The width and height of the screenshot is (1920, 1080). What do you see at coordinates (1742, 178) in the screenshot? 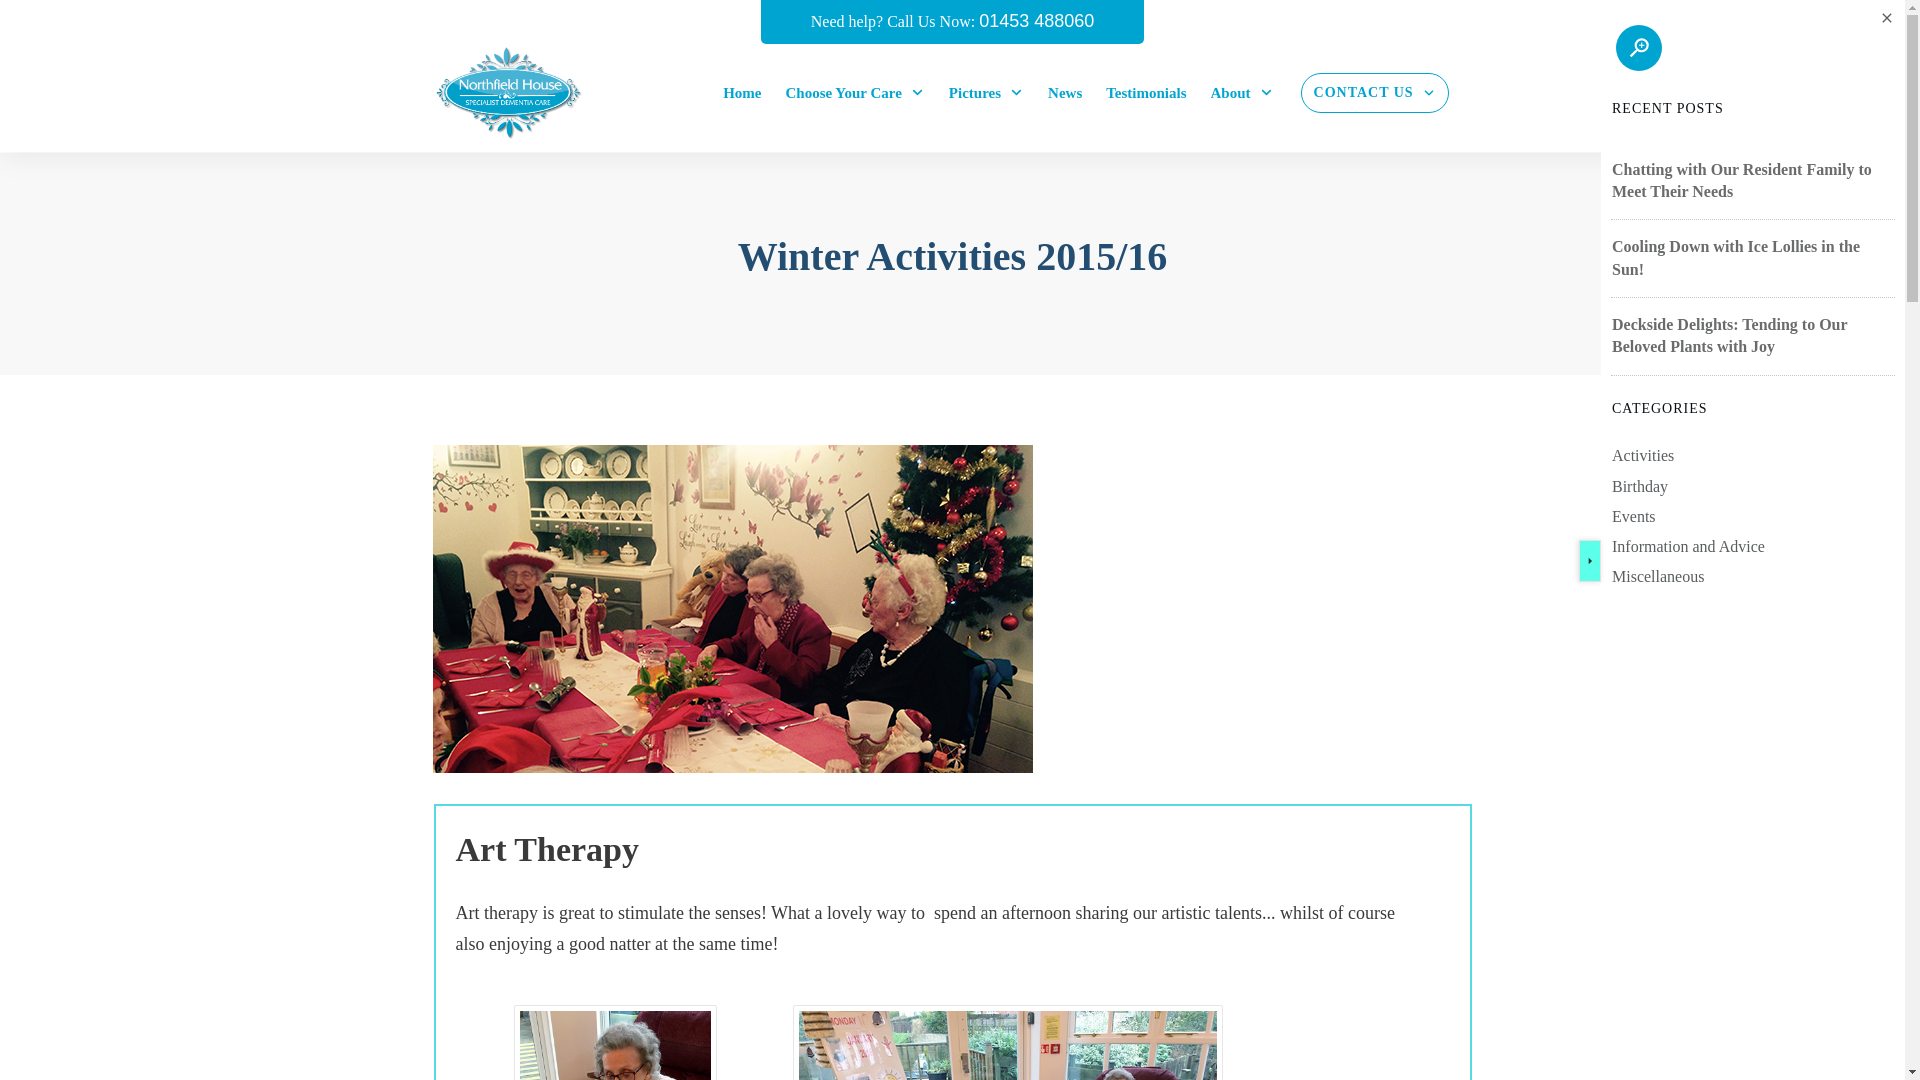
I see `Chatting with Our Resident Family to Meet Their Needs` at bounding box center [1742, 178].